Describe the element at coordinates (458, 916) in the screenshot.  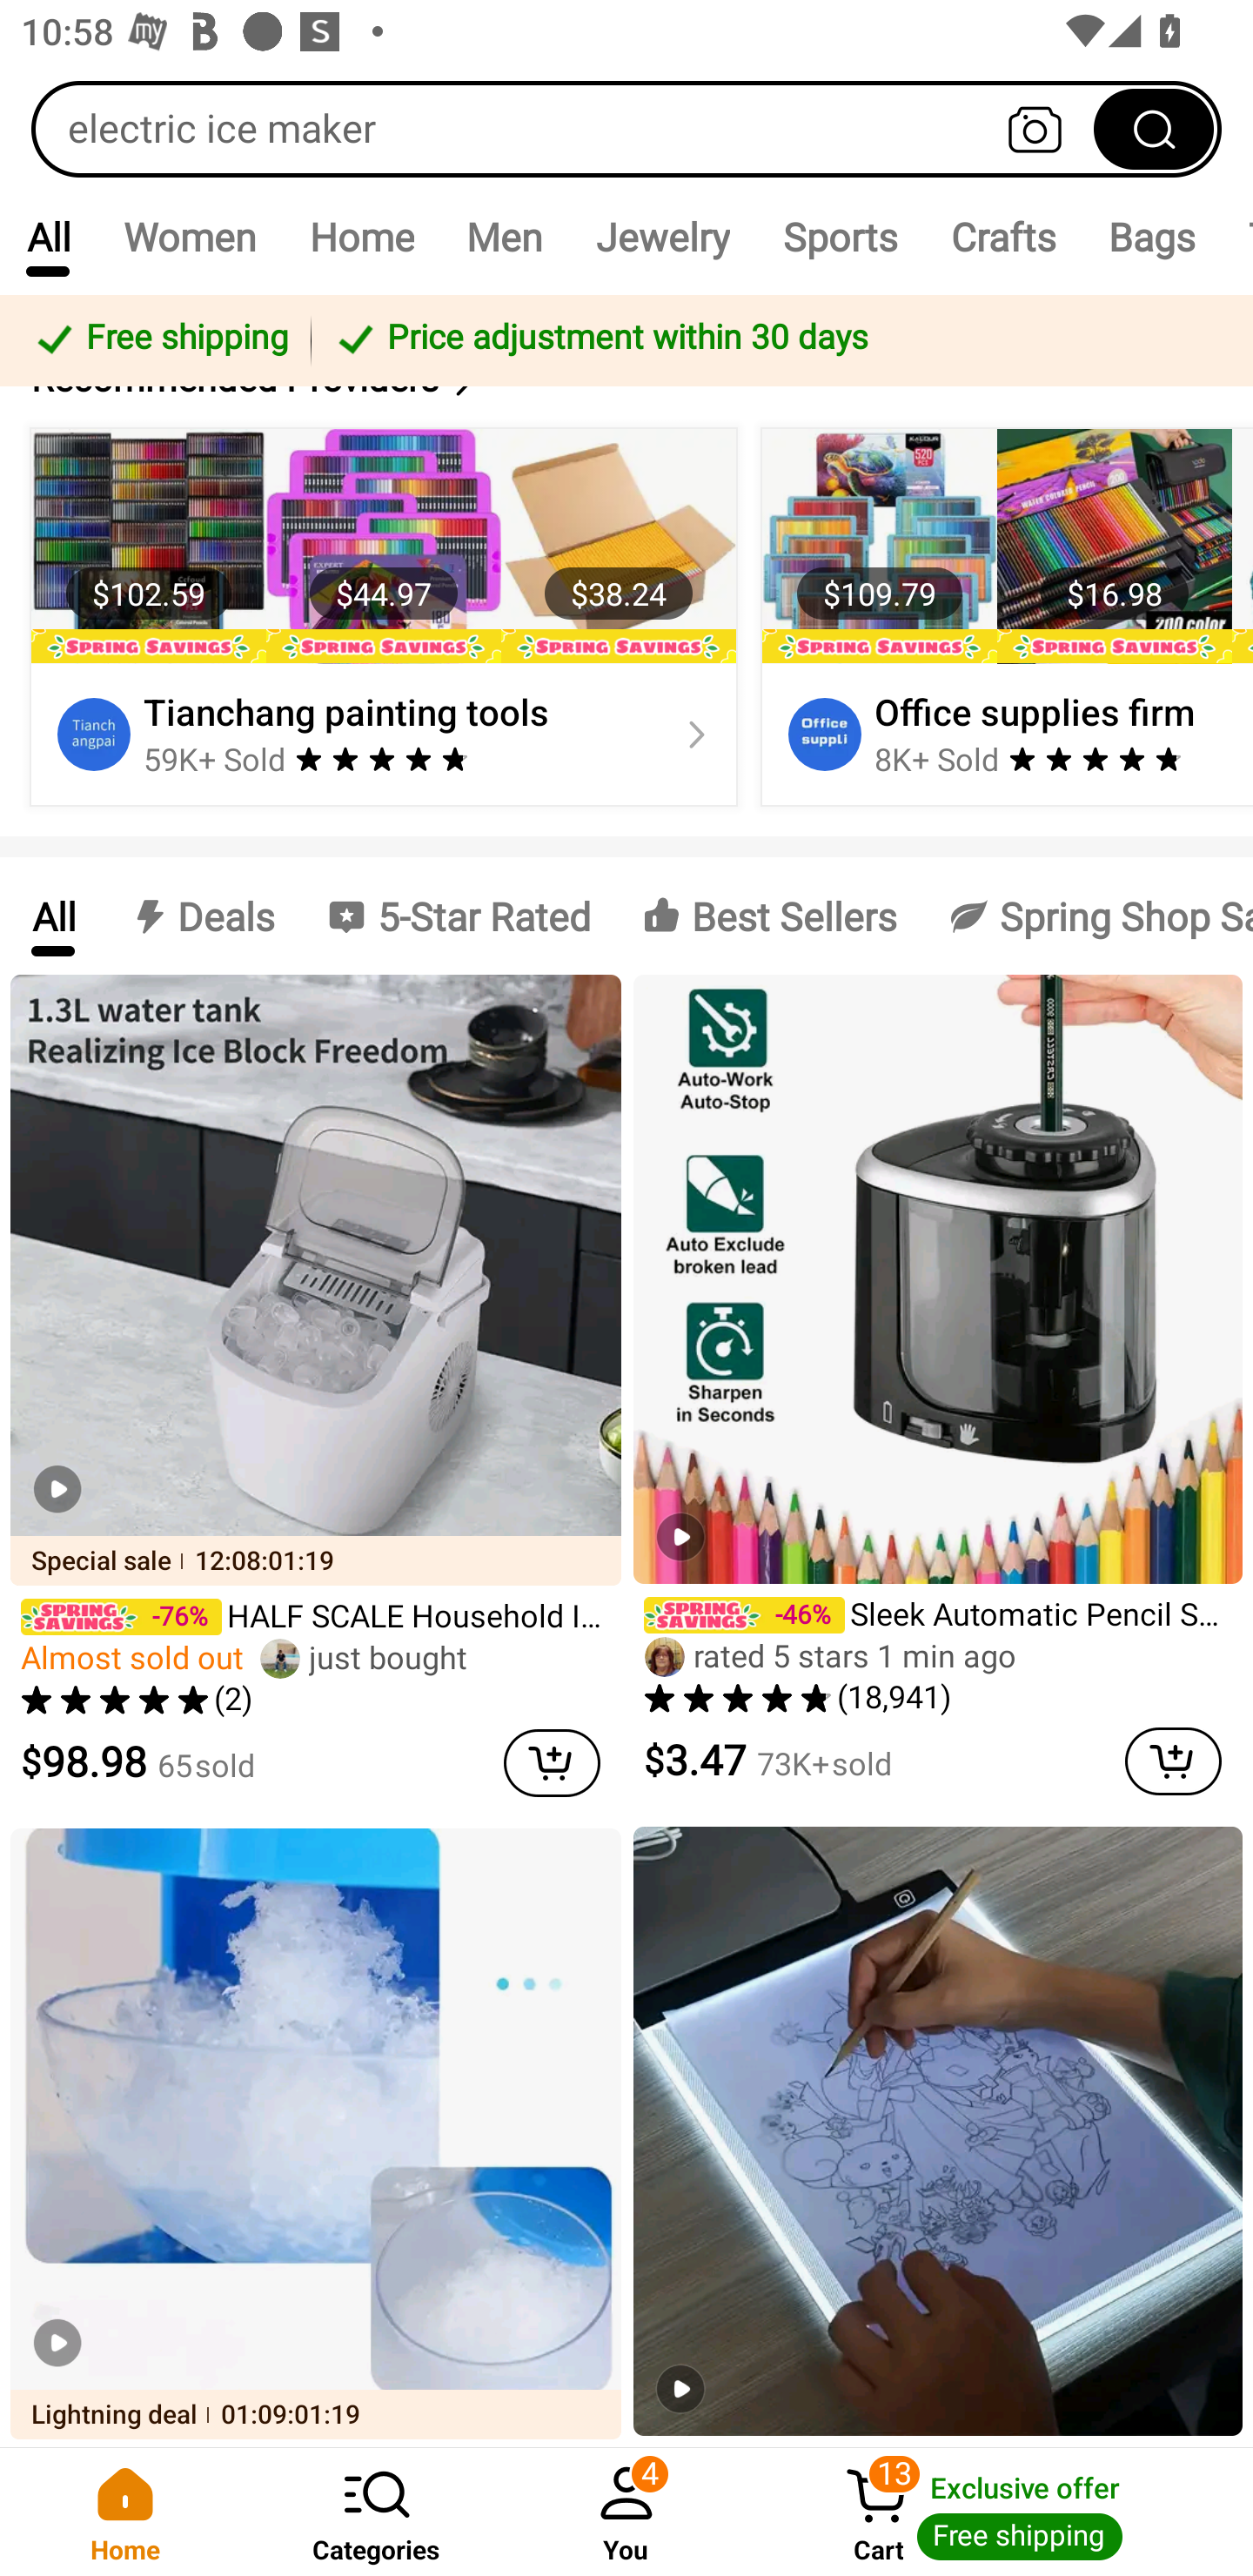
I see `5-Star Rated 5-Star Rated 5-Star Rated` at that location.